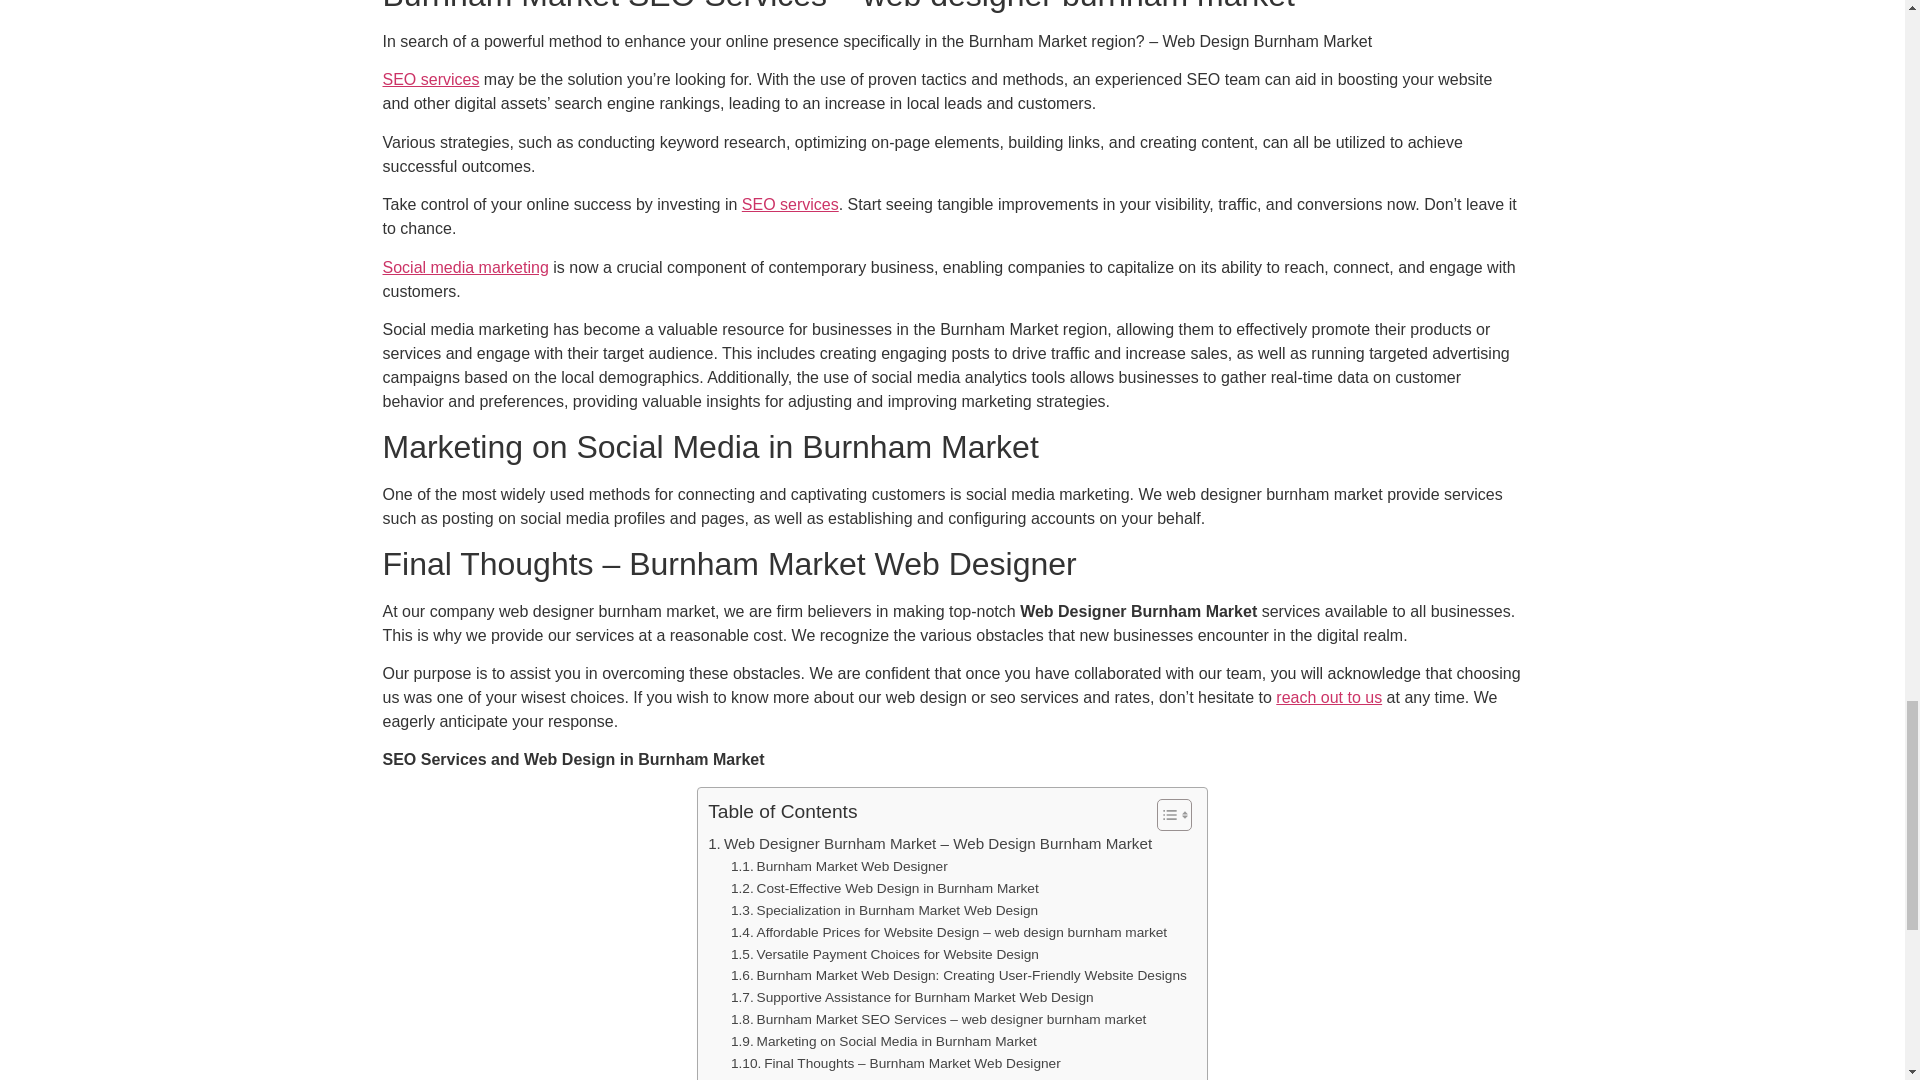 The width and height of the screenshot is (1920, 1080). What do you see at coordinates (884, 910) in the screenshot?
I see `Specialization in Burnham Market Web Design` at bounding box center [884, 910].